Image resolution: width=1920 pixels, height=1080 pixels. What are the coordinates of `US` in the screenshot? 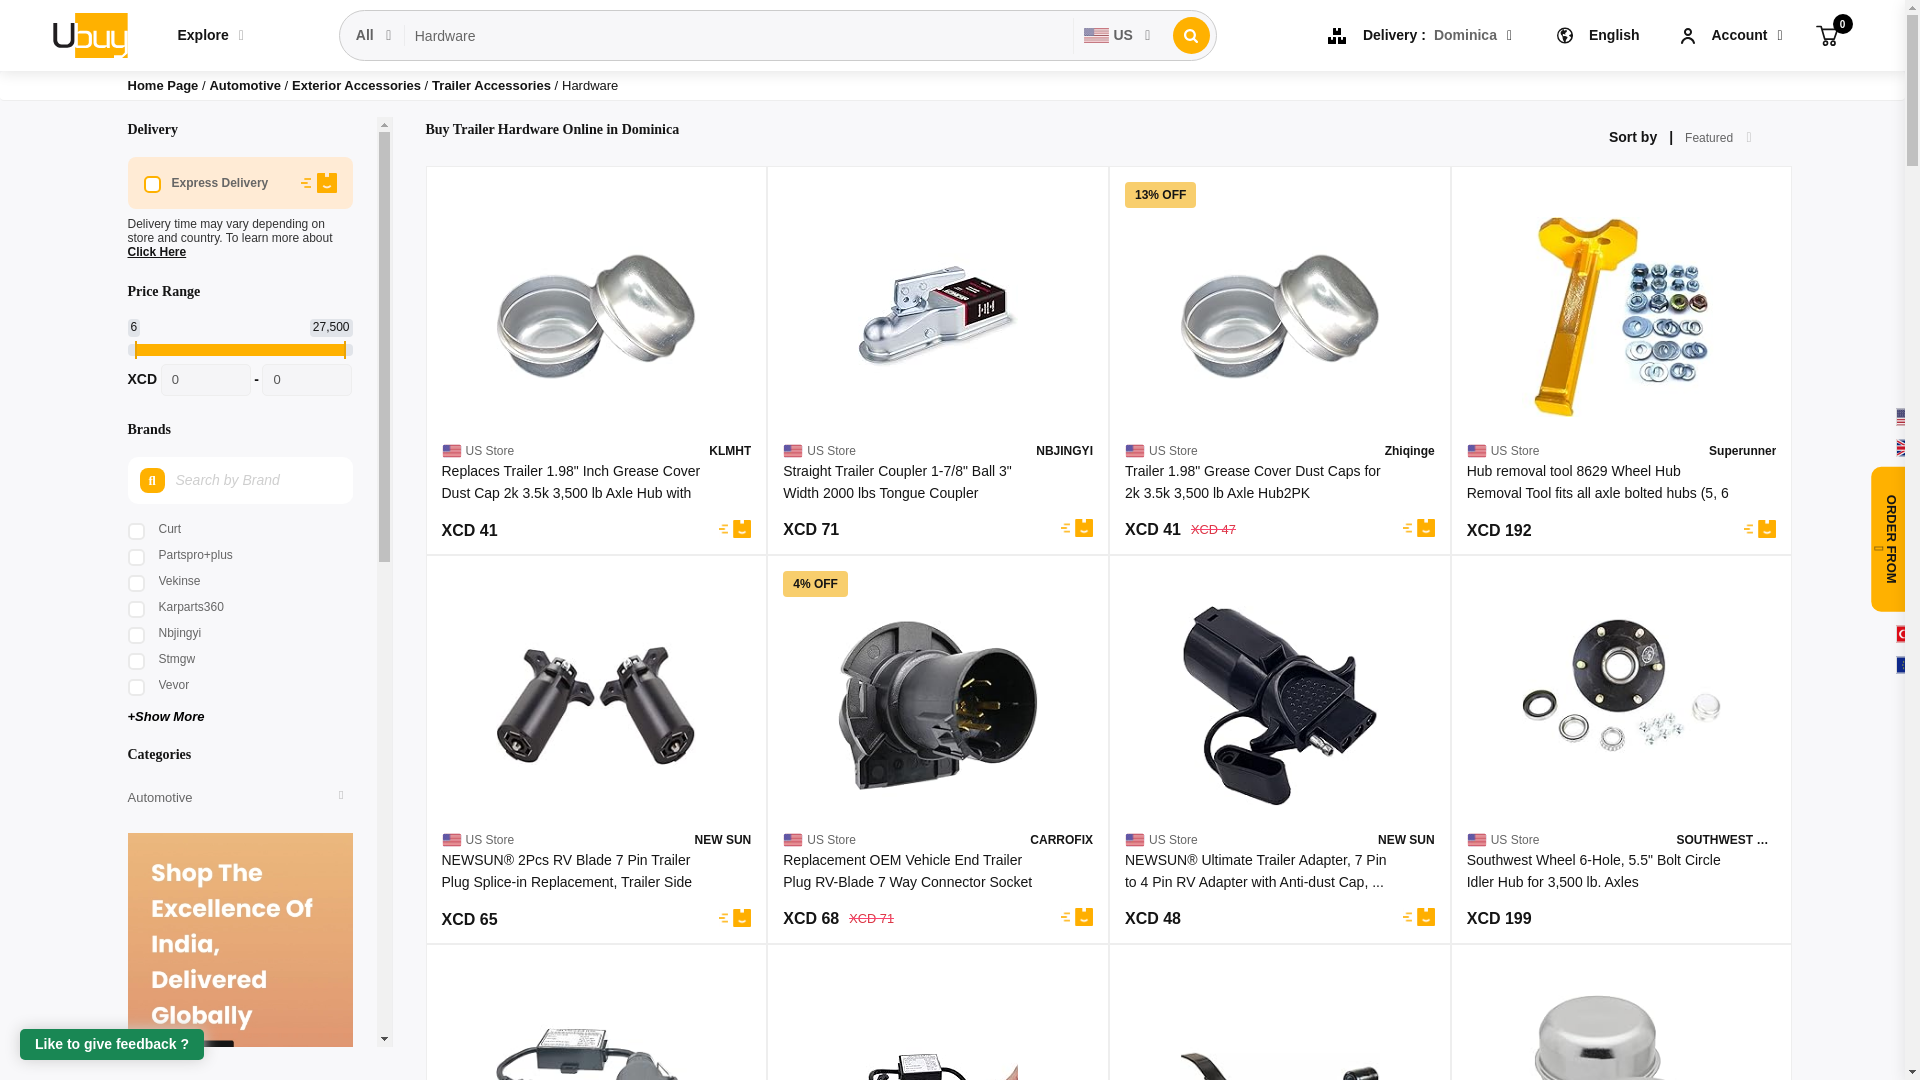 It's located at (1117, 35).